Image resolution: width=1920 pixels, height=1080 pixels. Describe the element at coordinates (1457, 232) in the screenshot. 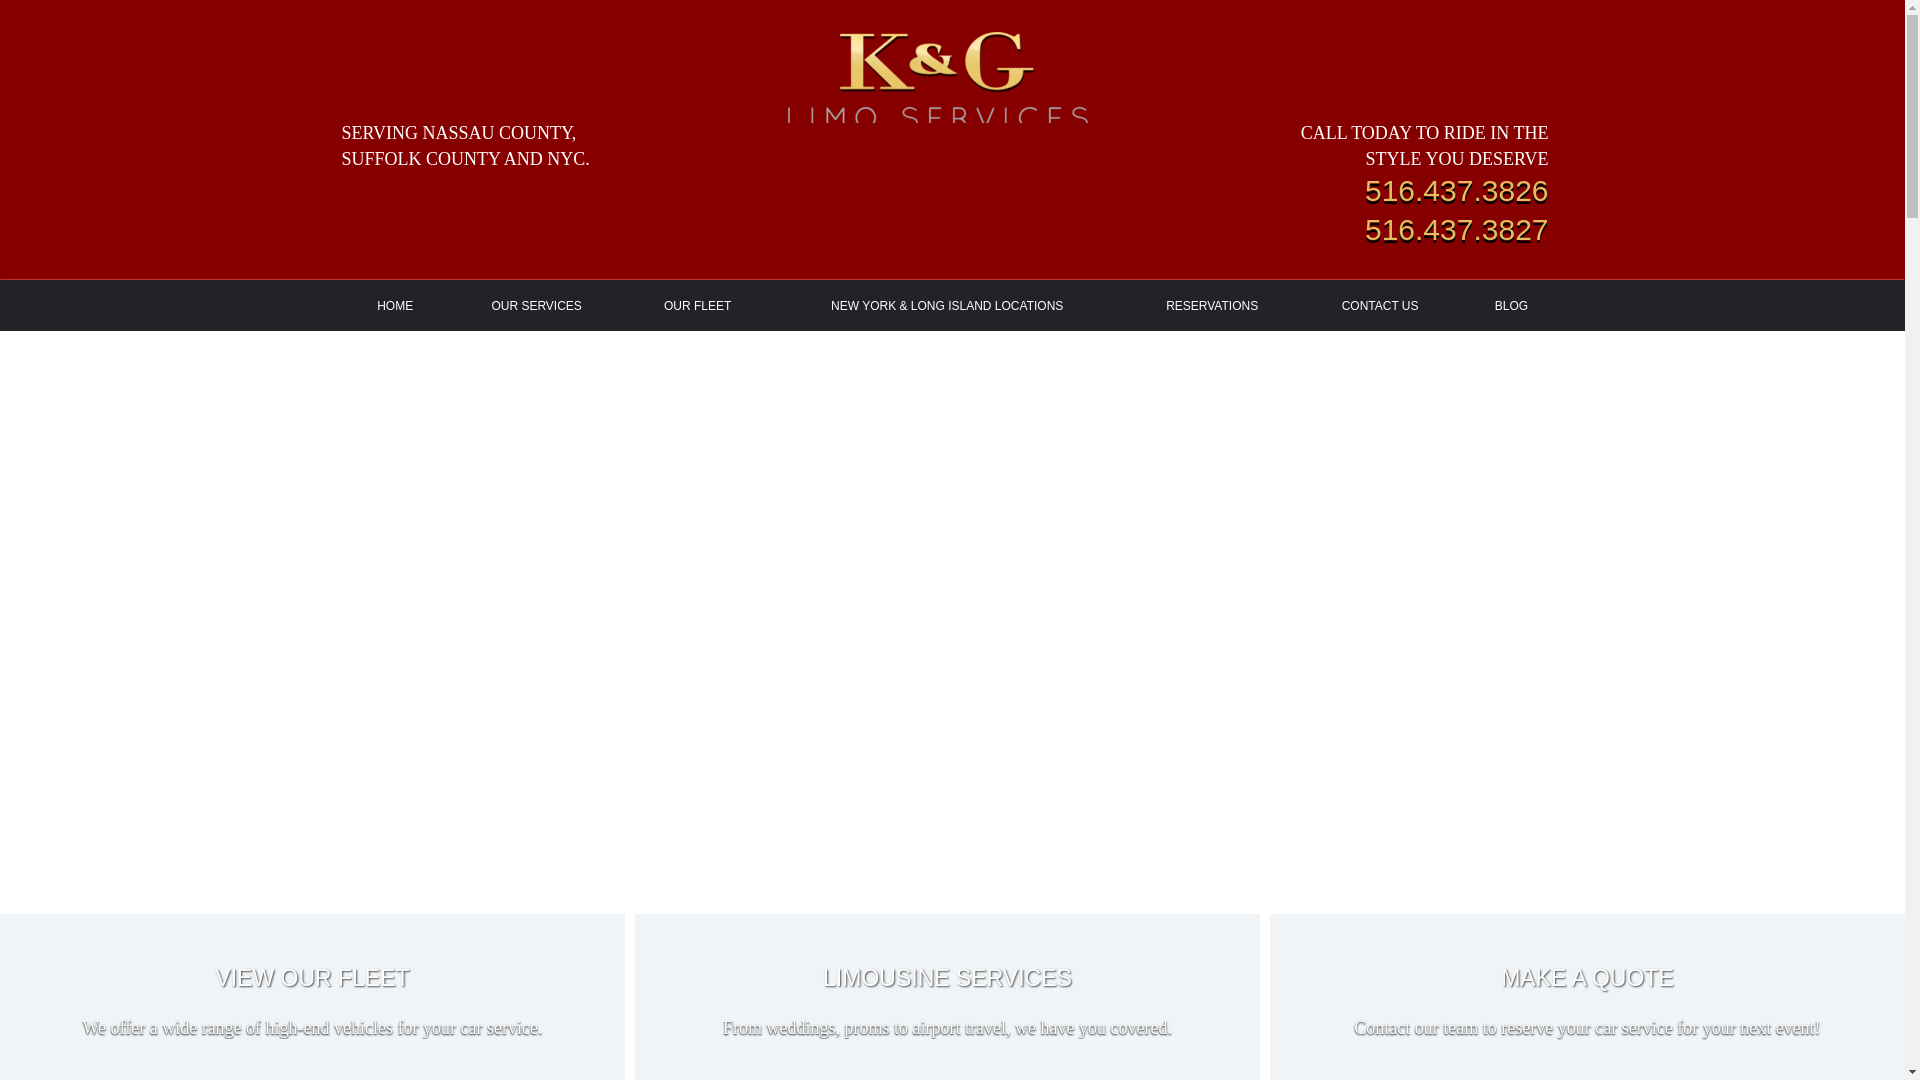

I see `516.437.3827` at that location.